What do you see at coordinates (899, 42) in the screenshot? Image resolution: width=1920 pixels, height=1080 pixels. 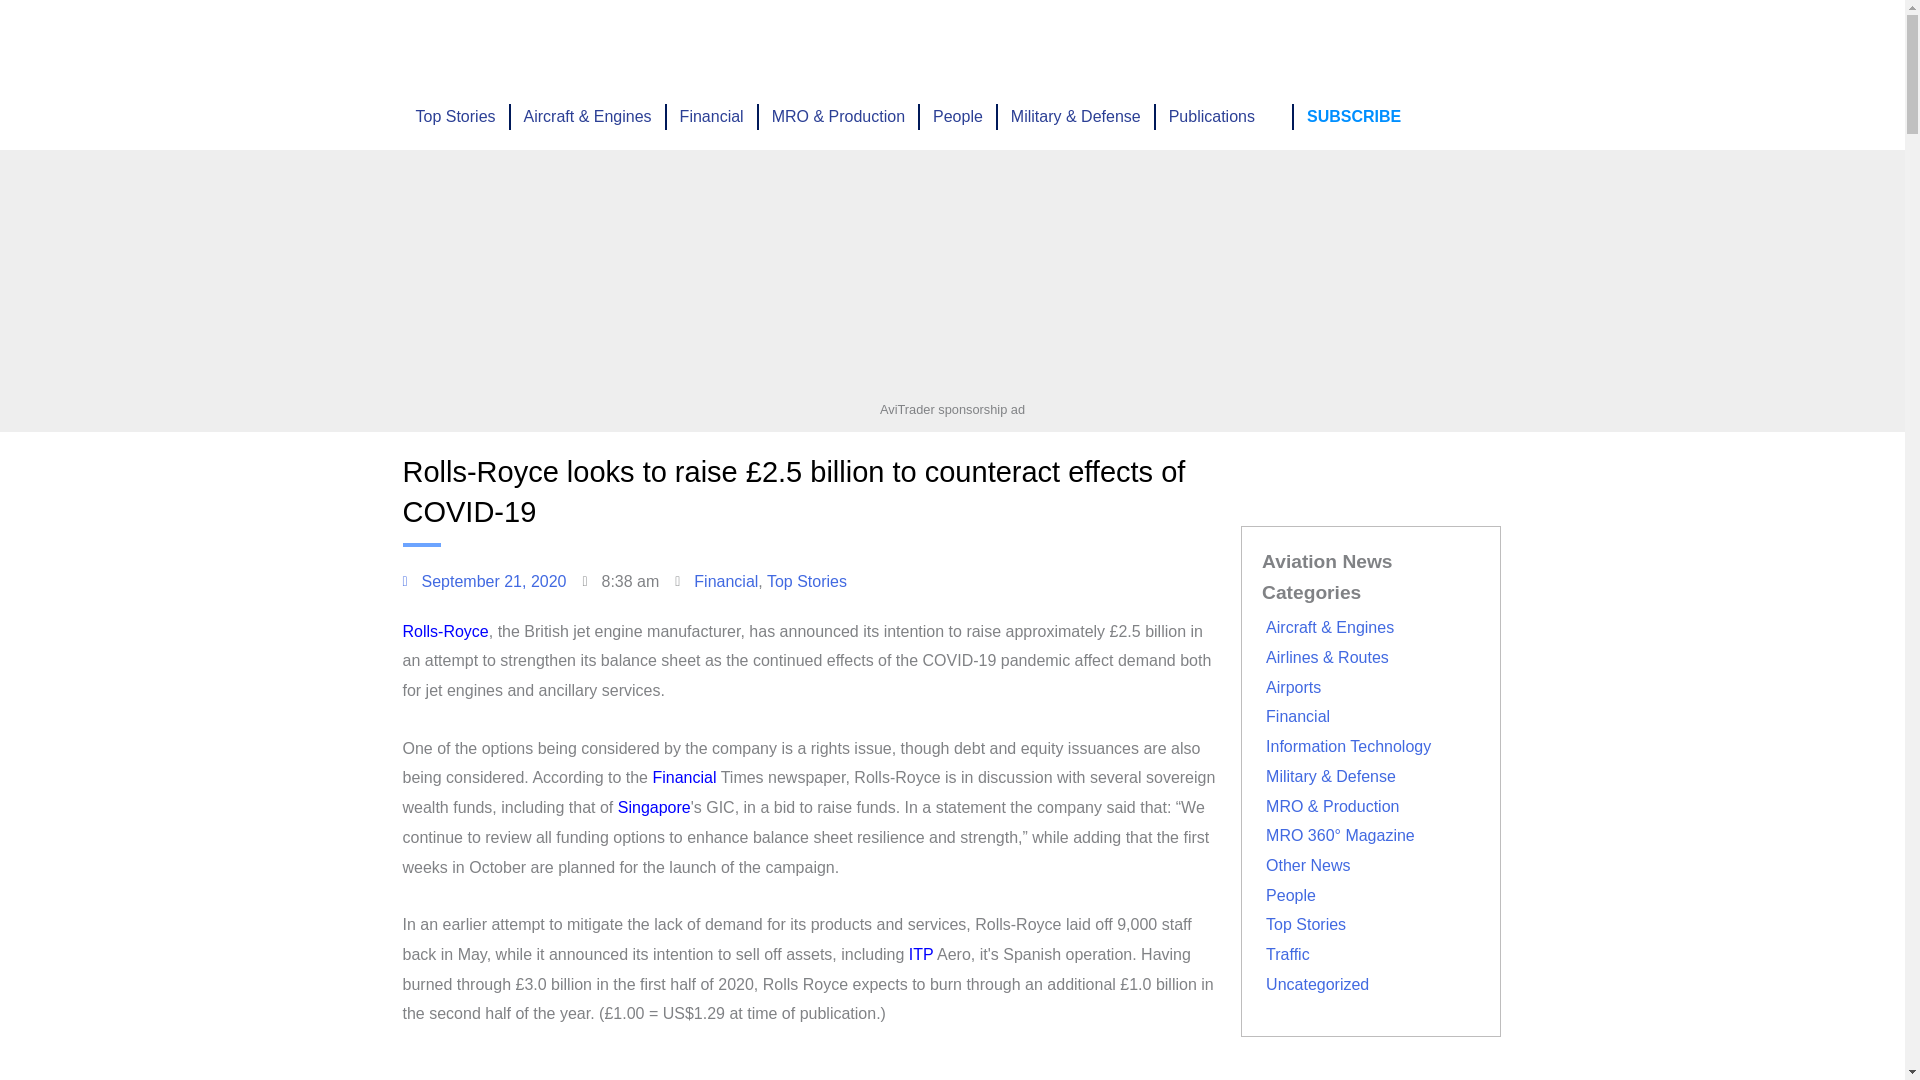 I see `Advertising` at bounding box center [899, 42].